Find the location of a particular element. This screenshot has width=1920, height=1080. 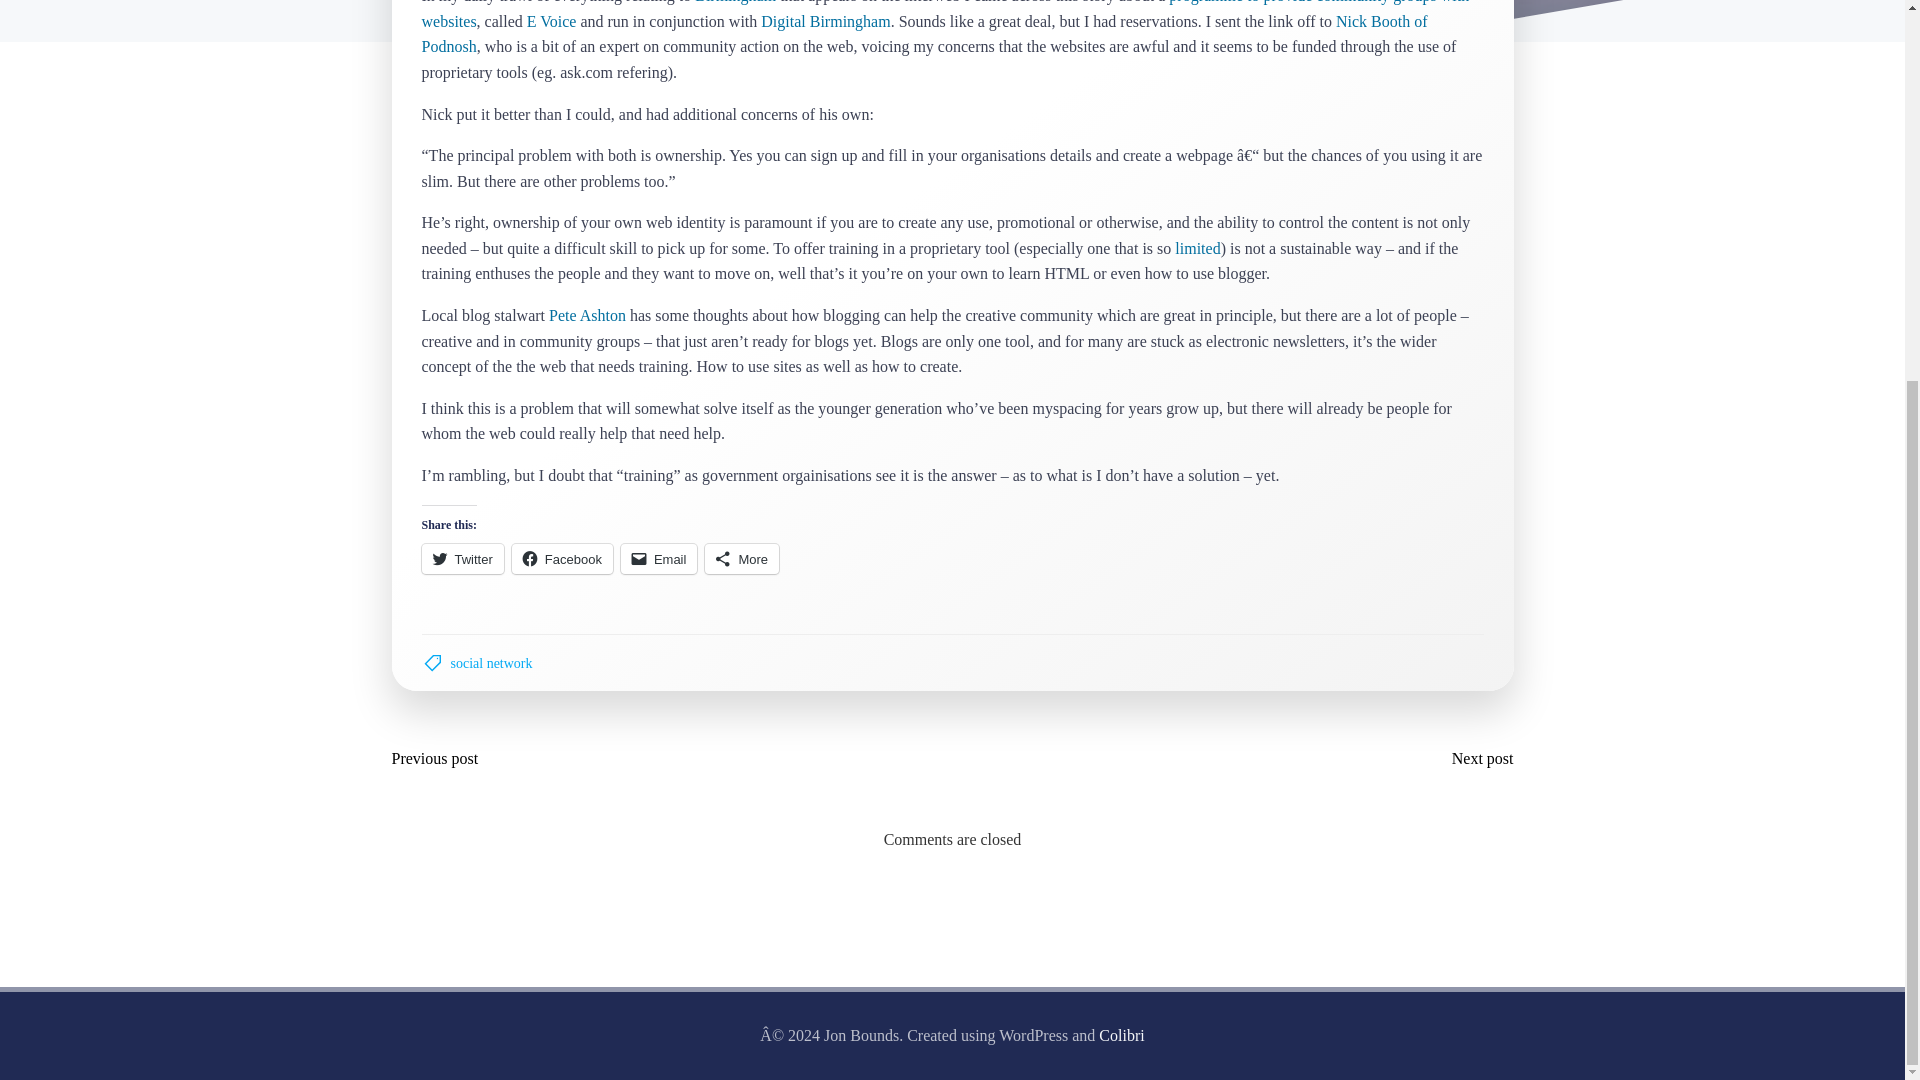

Email is located at coordinates (659, 558).